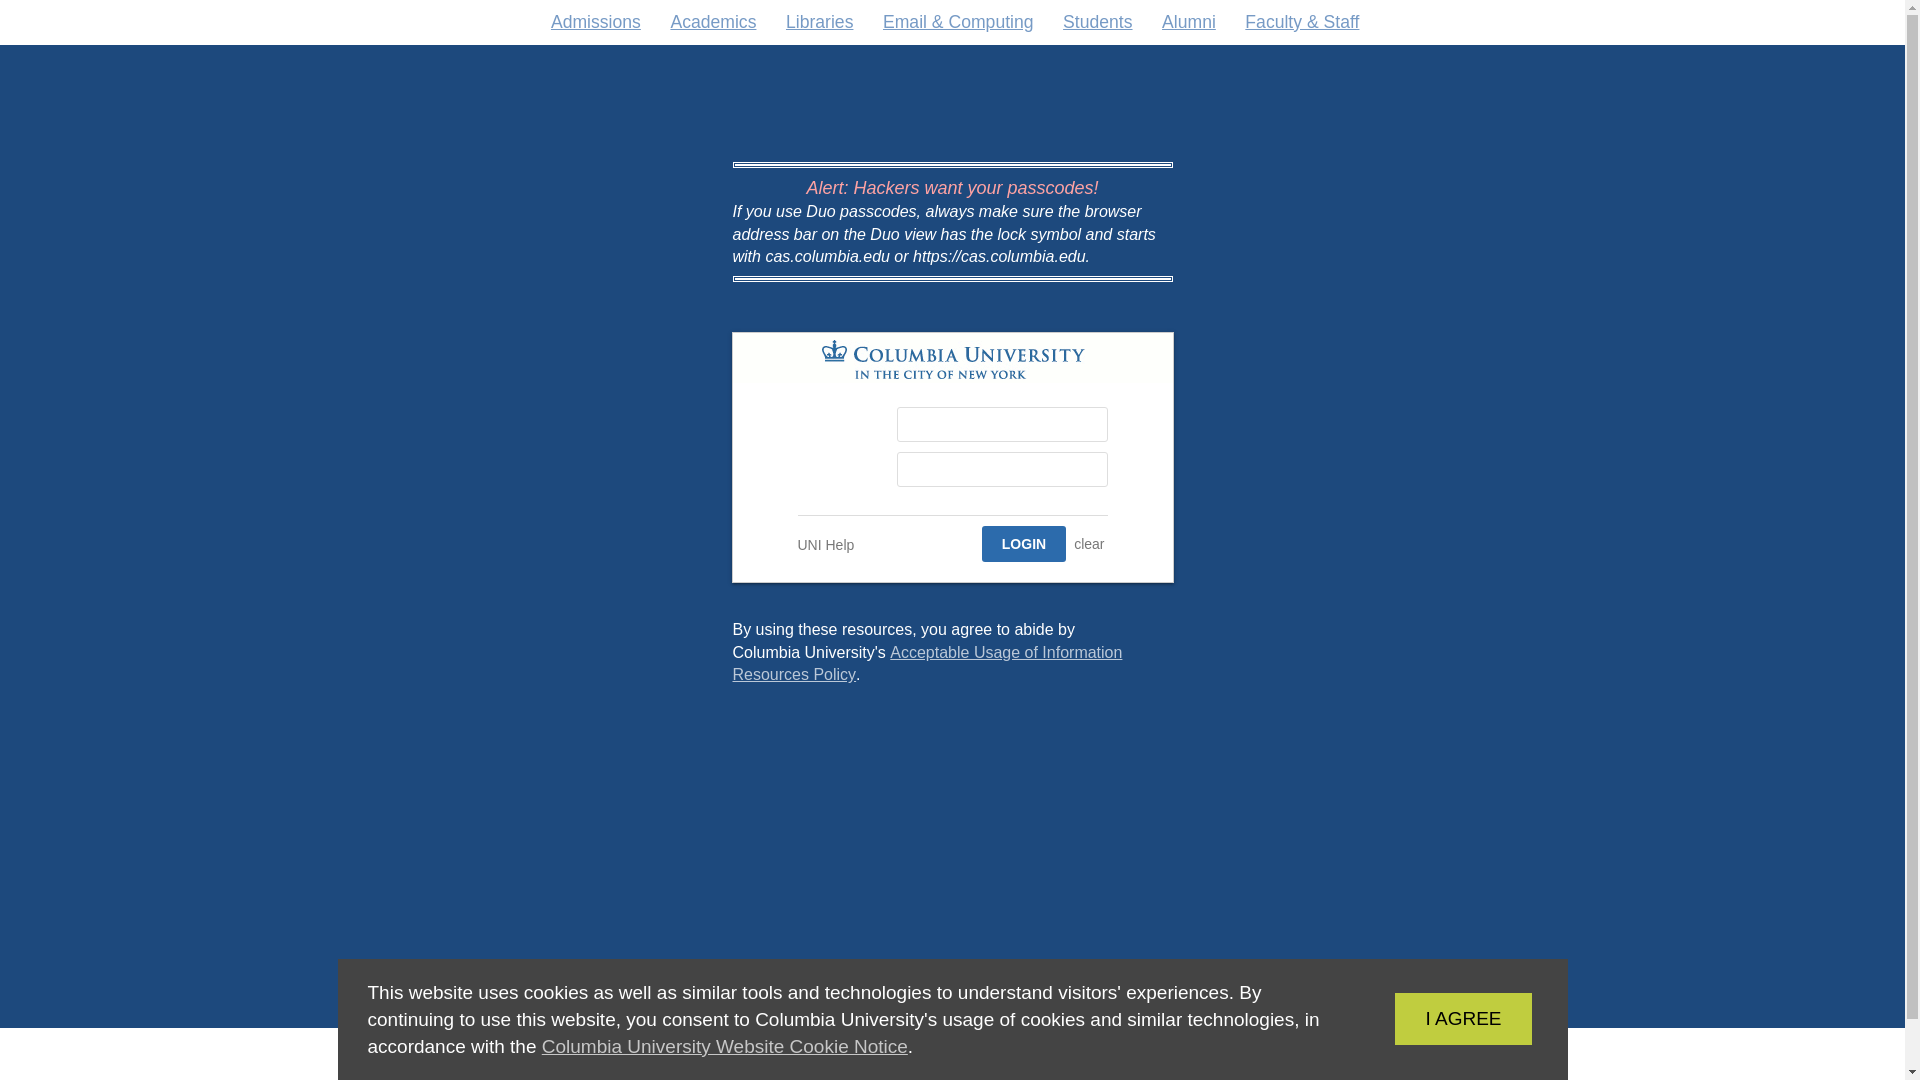 The width and height of the screenshot is (1920, 1080). What do you see at coordinates (818, 22) in the screenshot?
I see `CLEAR` at bounding box center [818, 22].